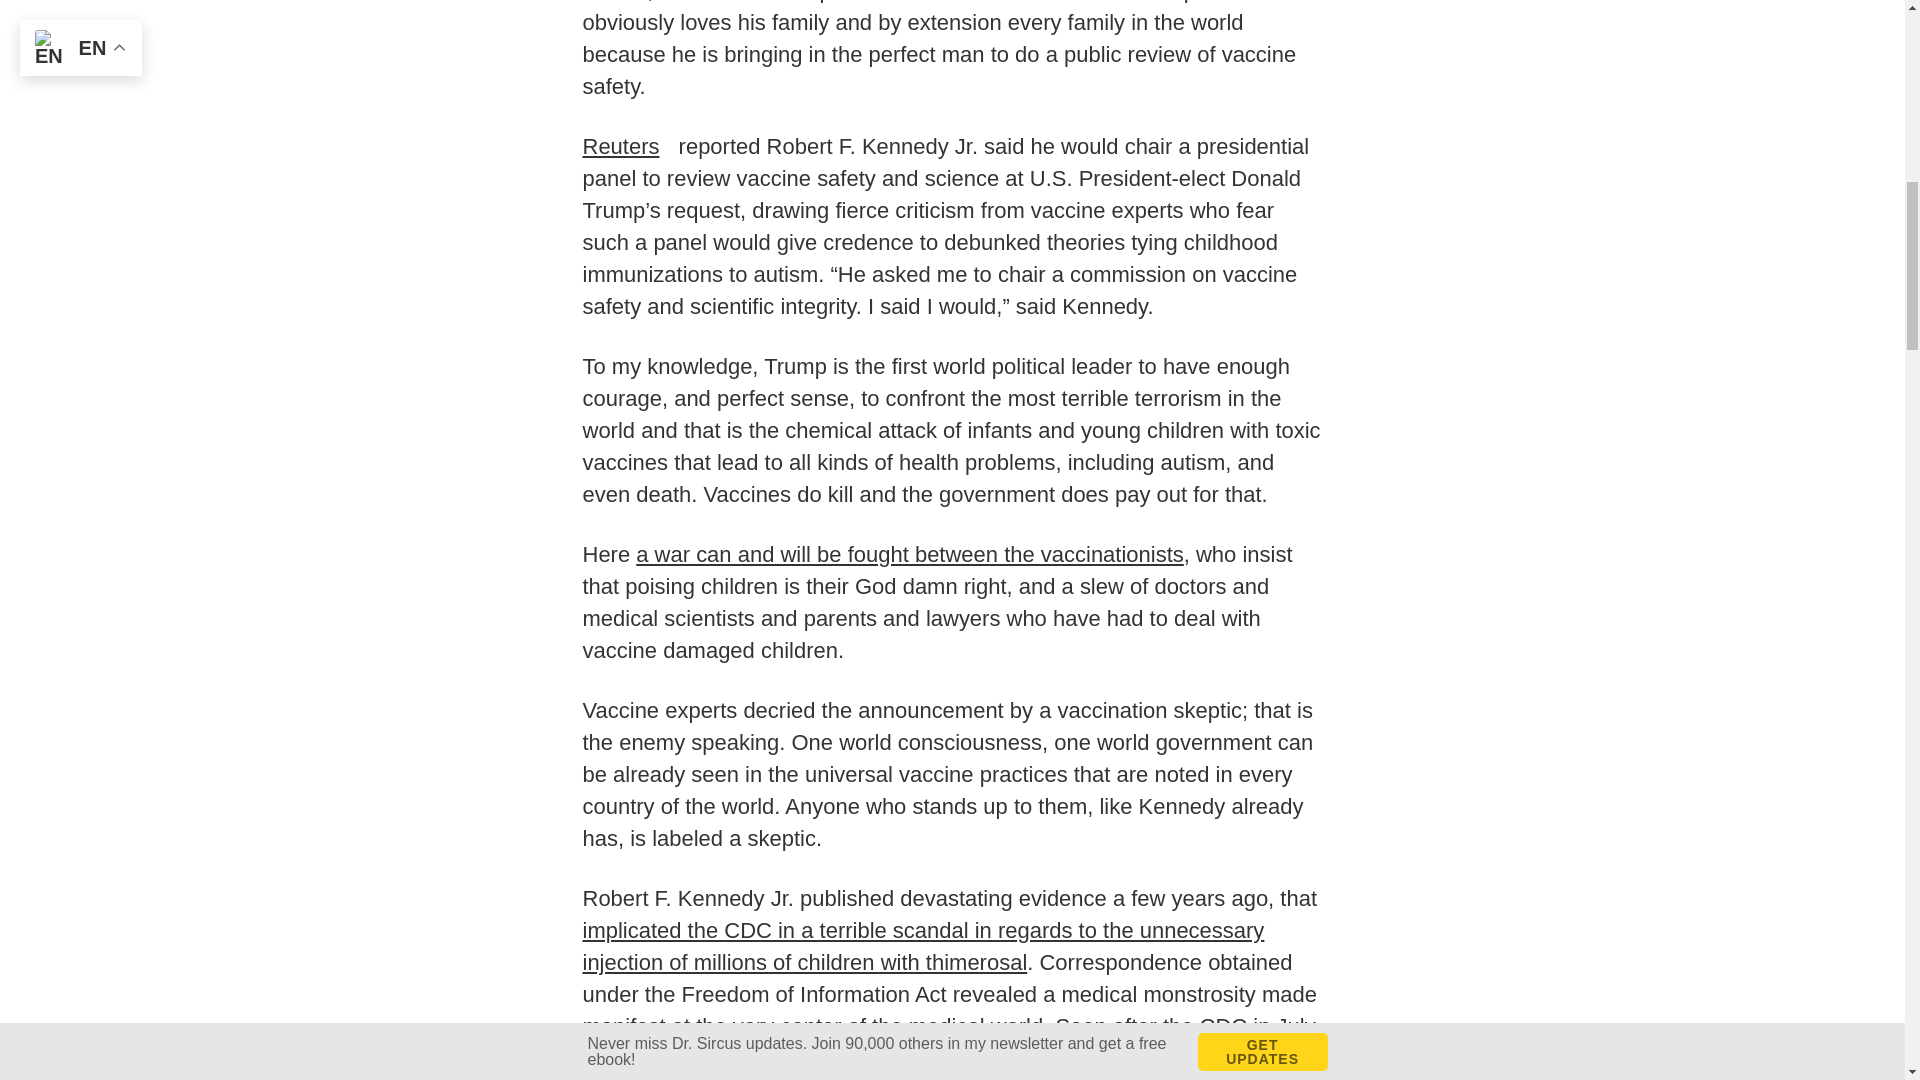 The image size is (1920, 1080). Describe the element at coordinates (943, 1063) in the screenshot. I see `Thimerosal as a preservative` at that location.